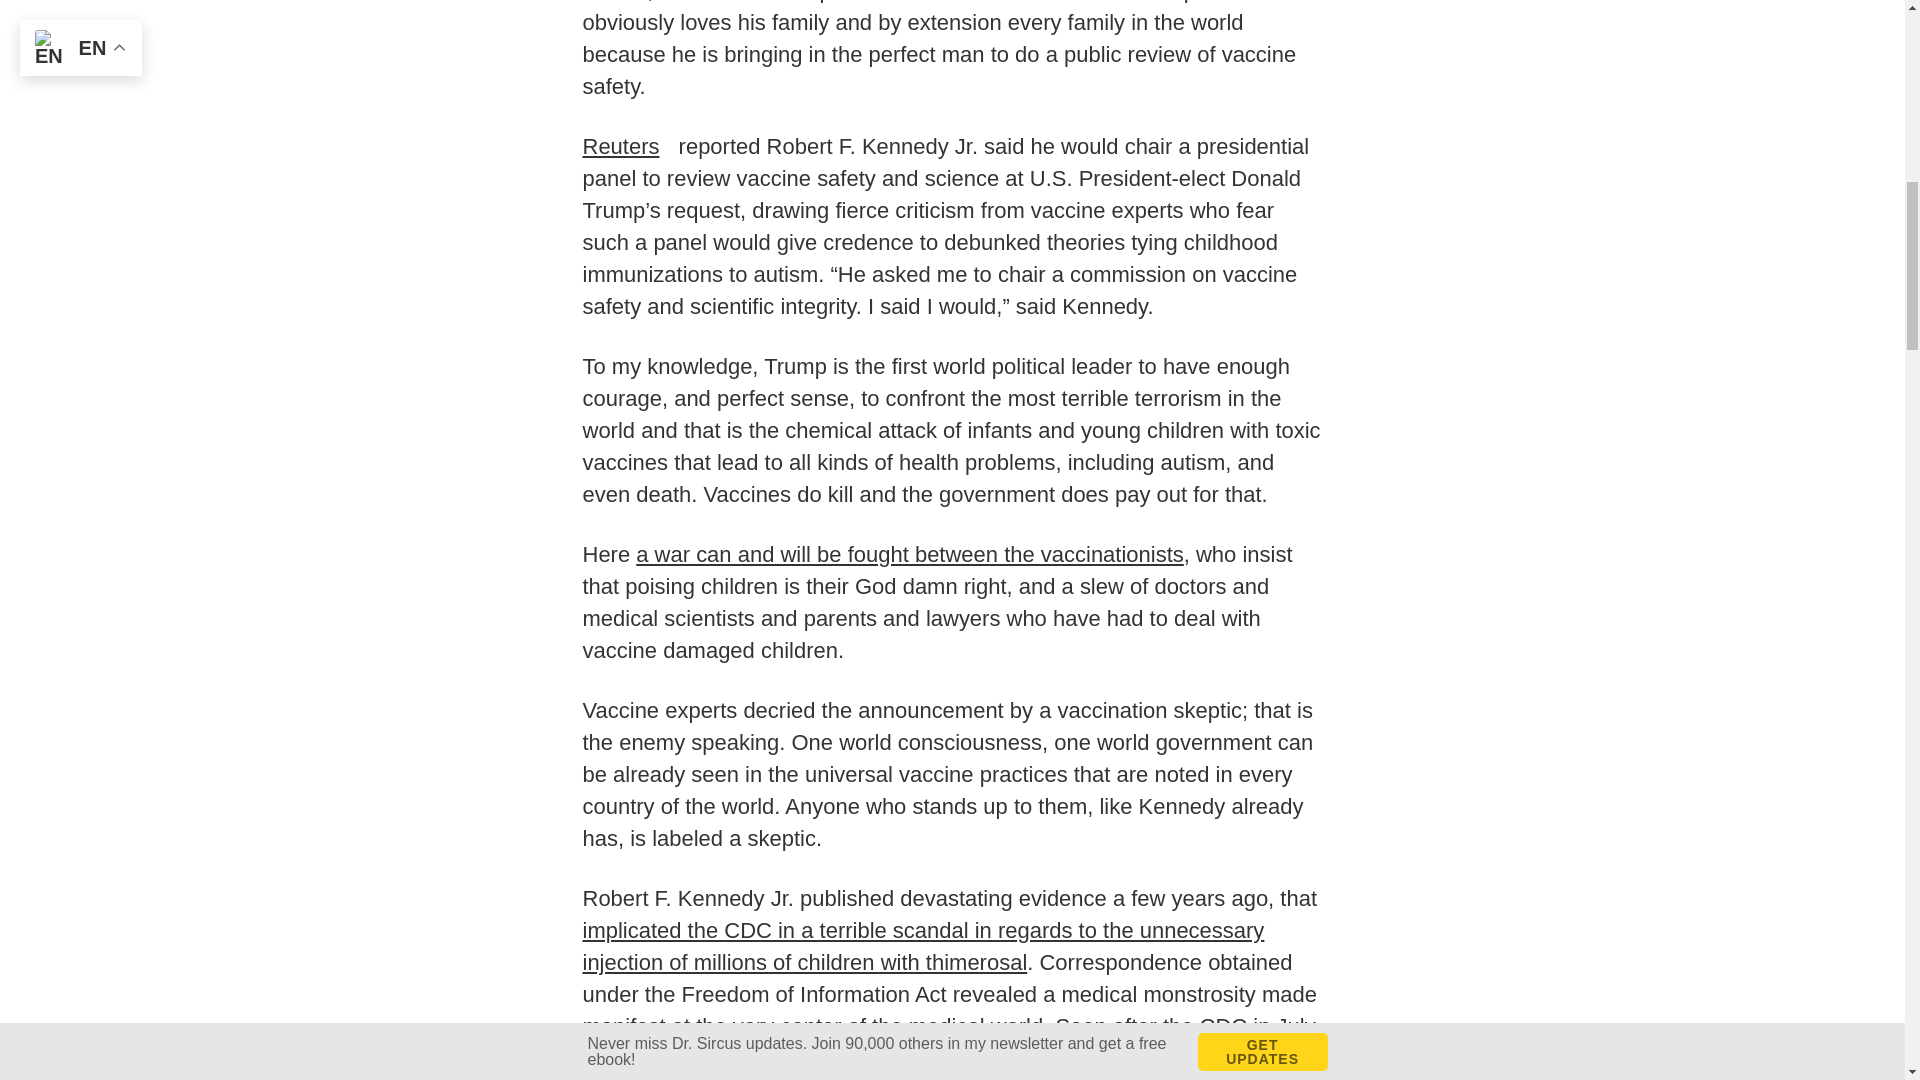 The image size is (1920, 1080). Describe the element at coordinates (943, 1063) in the screenshot. I see `Thimerosal as a preservative` at that location.